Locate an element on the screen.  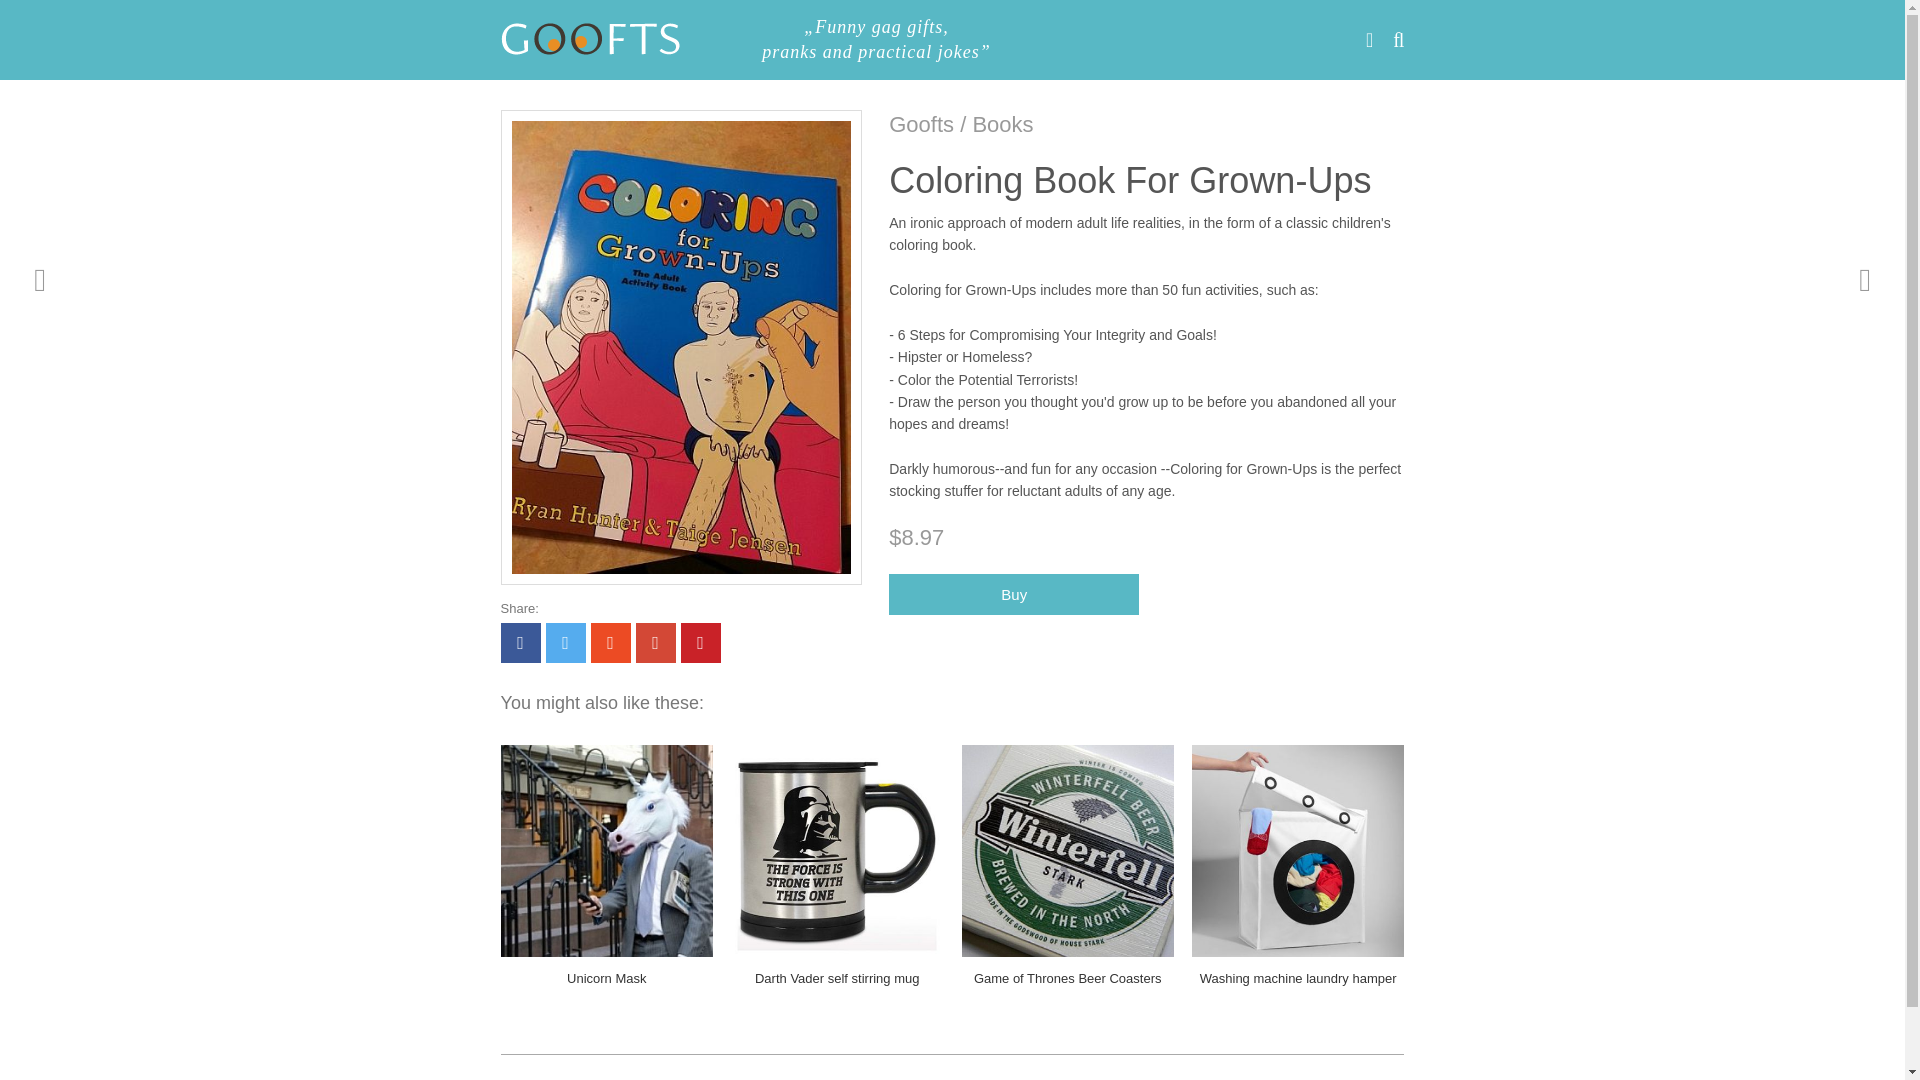
Unicorn Mask is located at coordinates (606, 978).